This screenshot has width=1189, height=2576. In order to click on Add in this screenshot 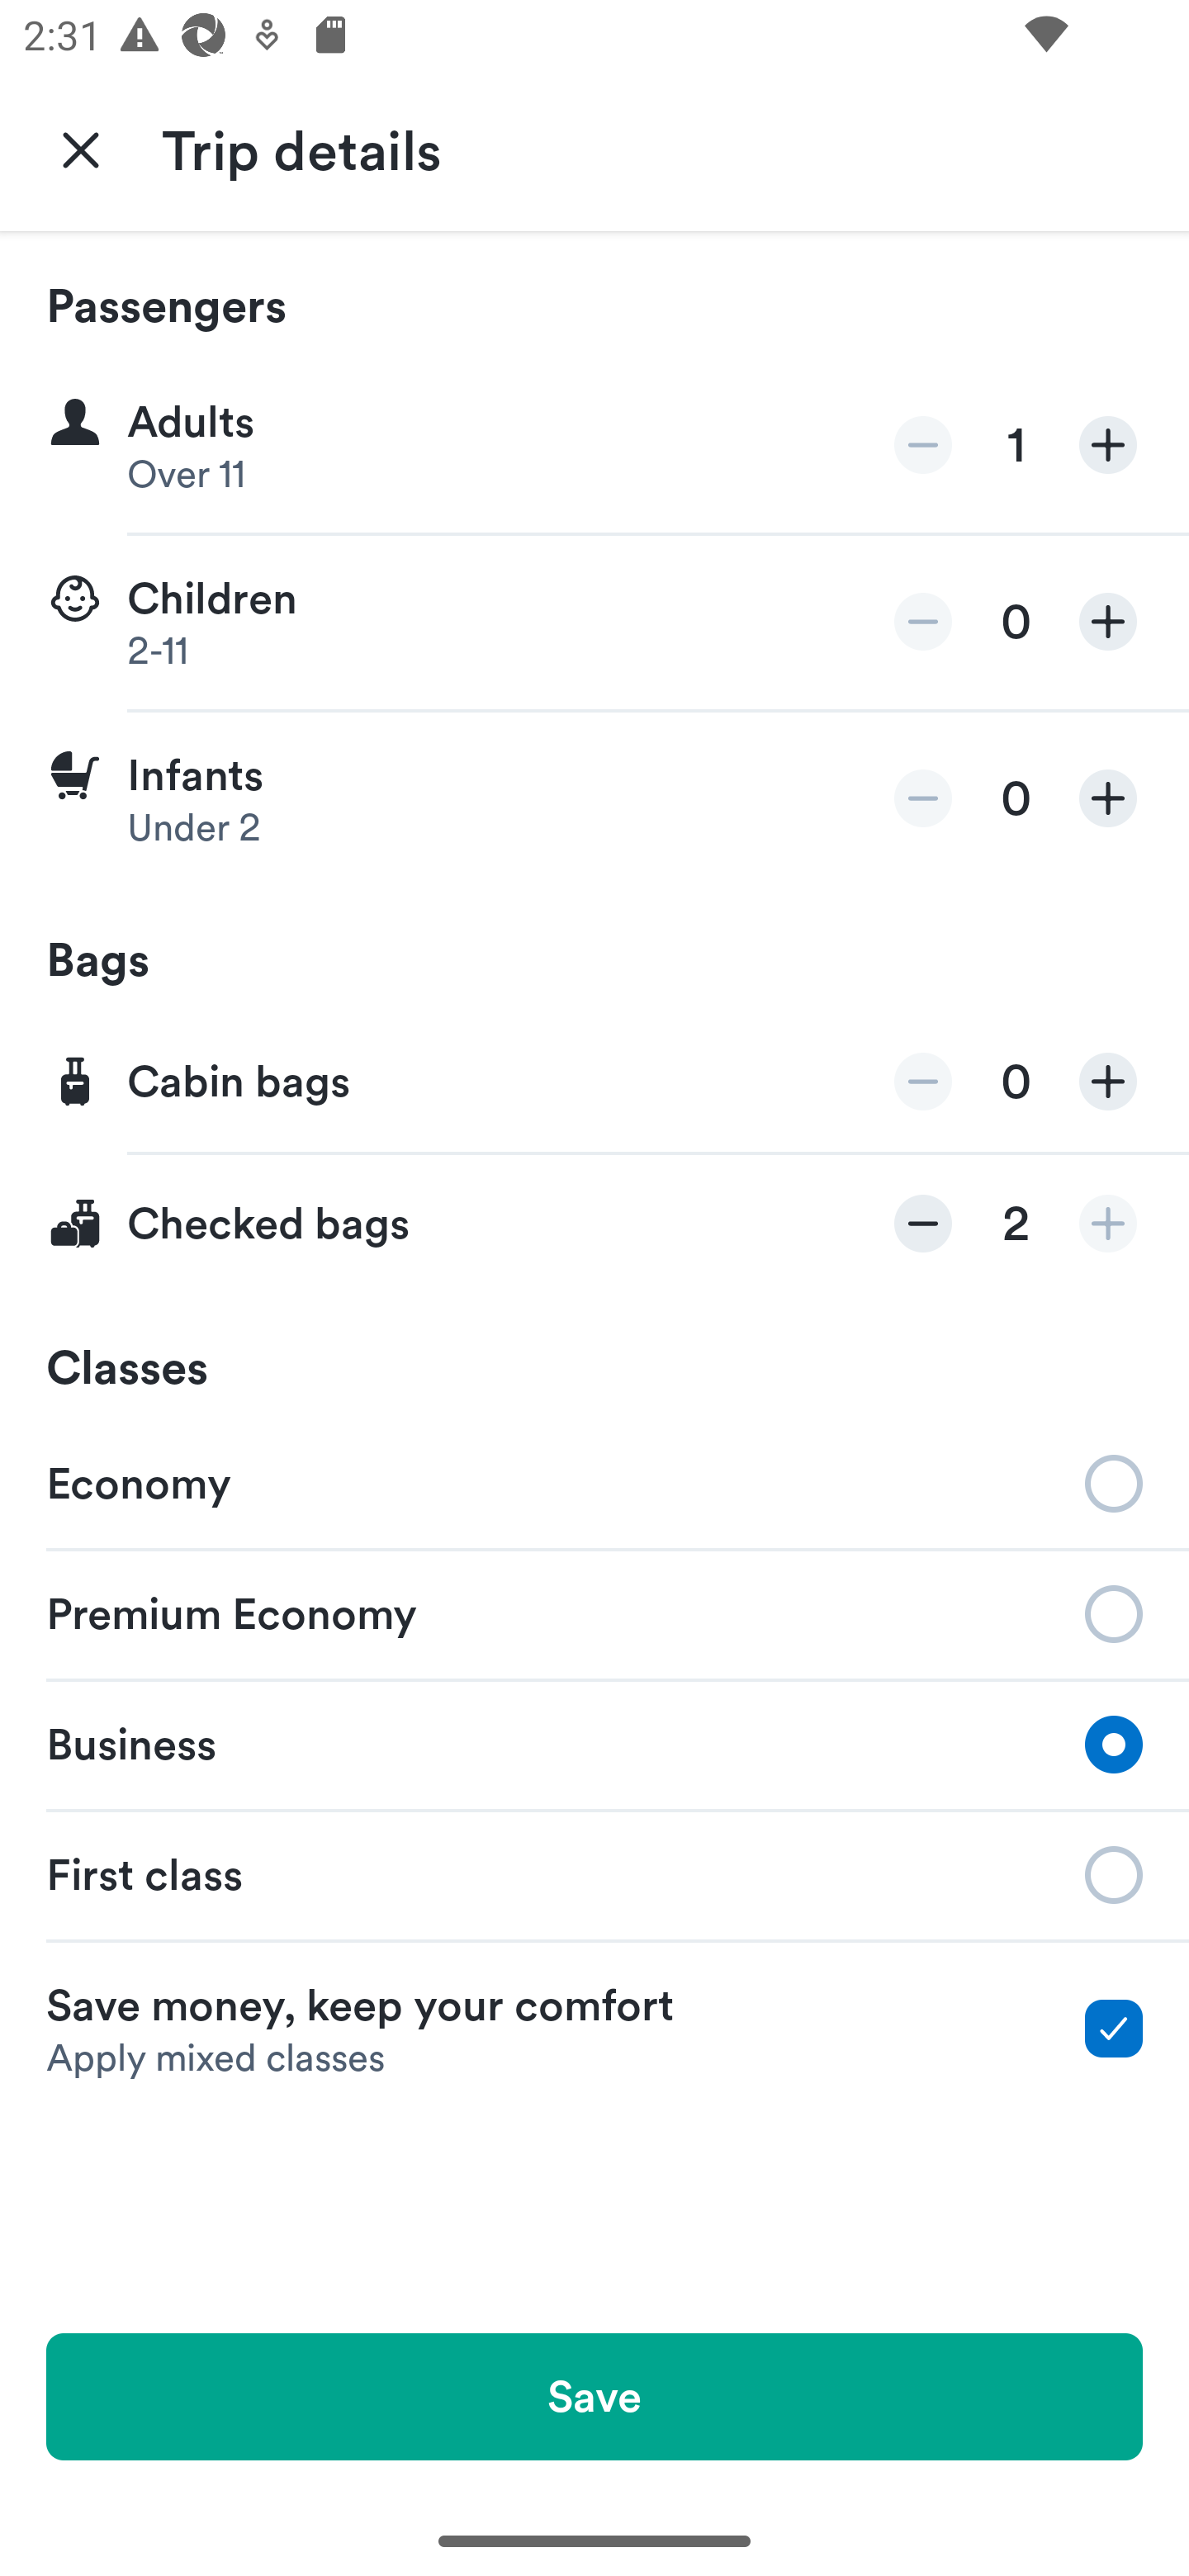, I will do `click(1108, 1224)`.